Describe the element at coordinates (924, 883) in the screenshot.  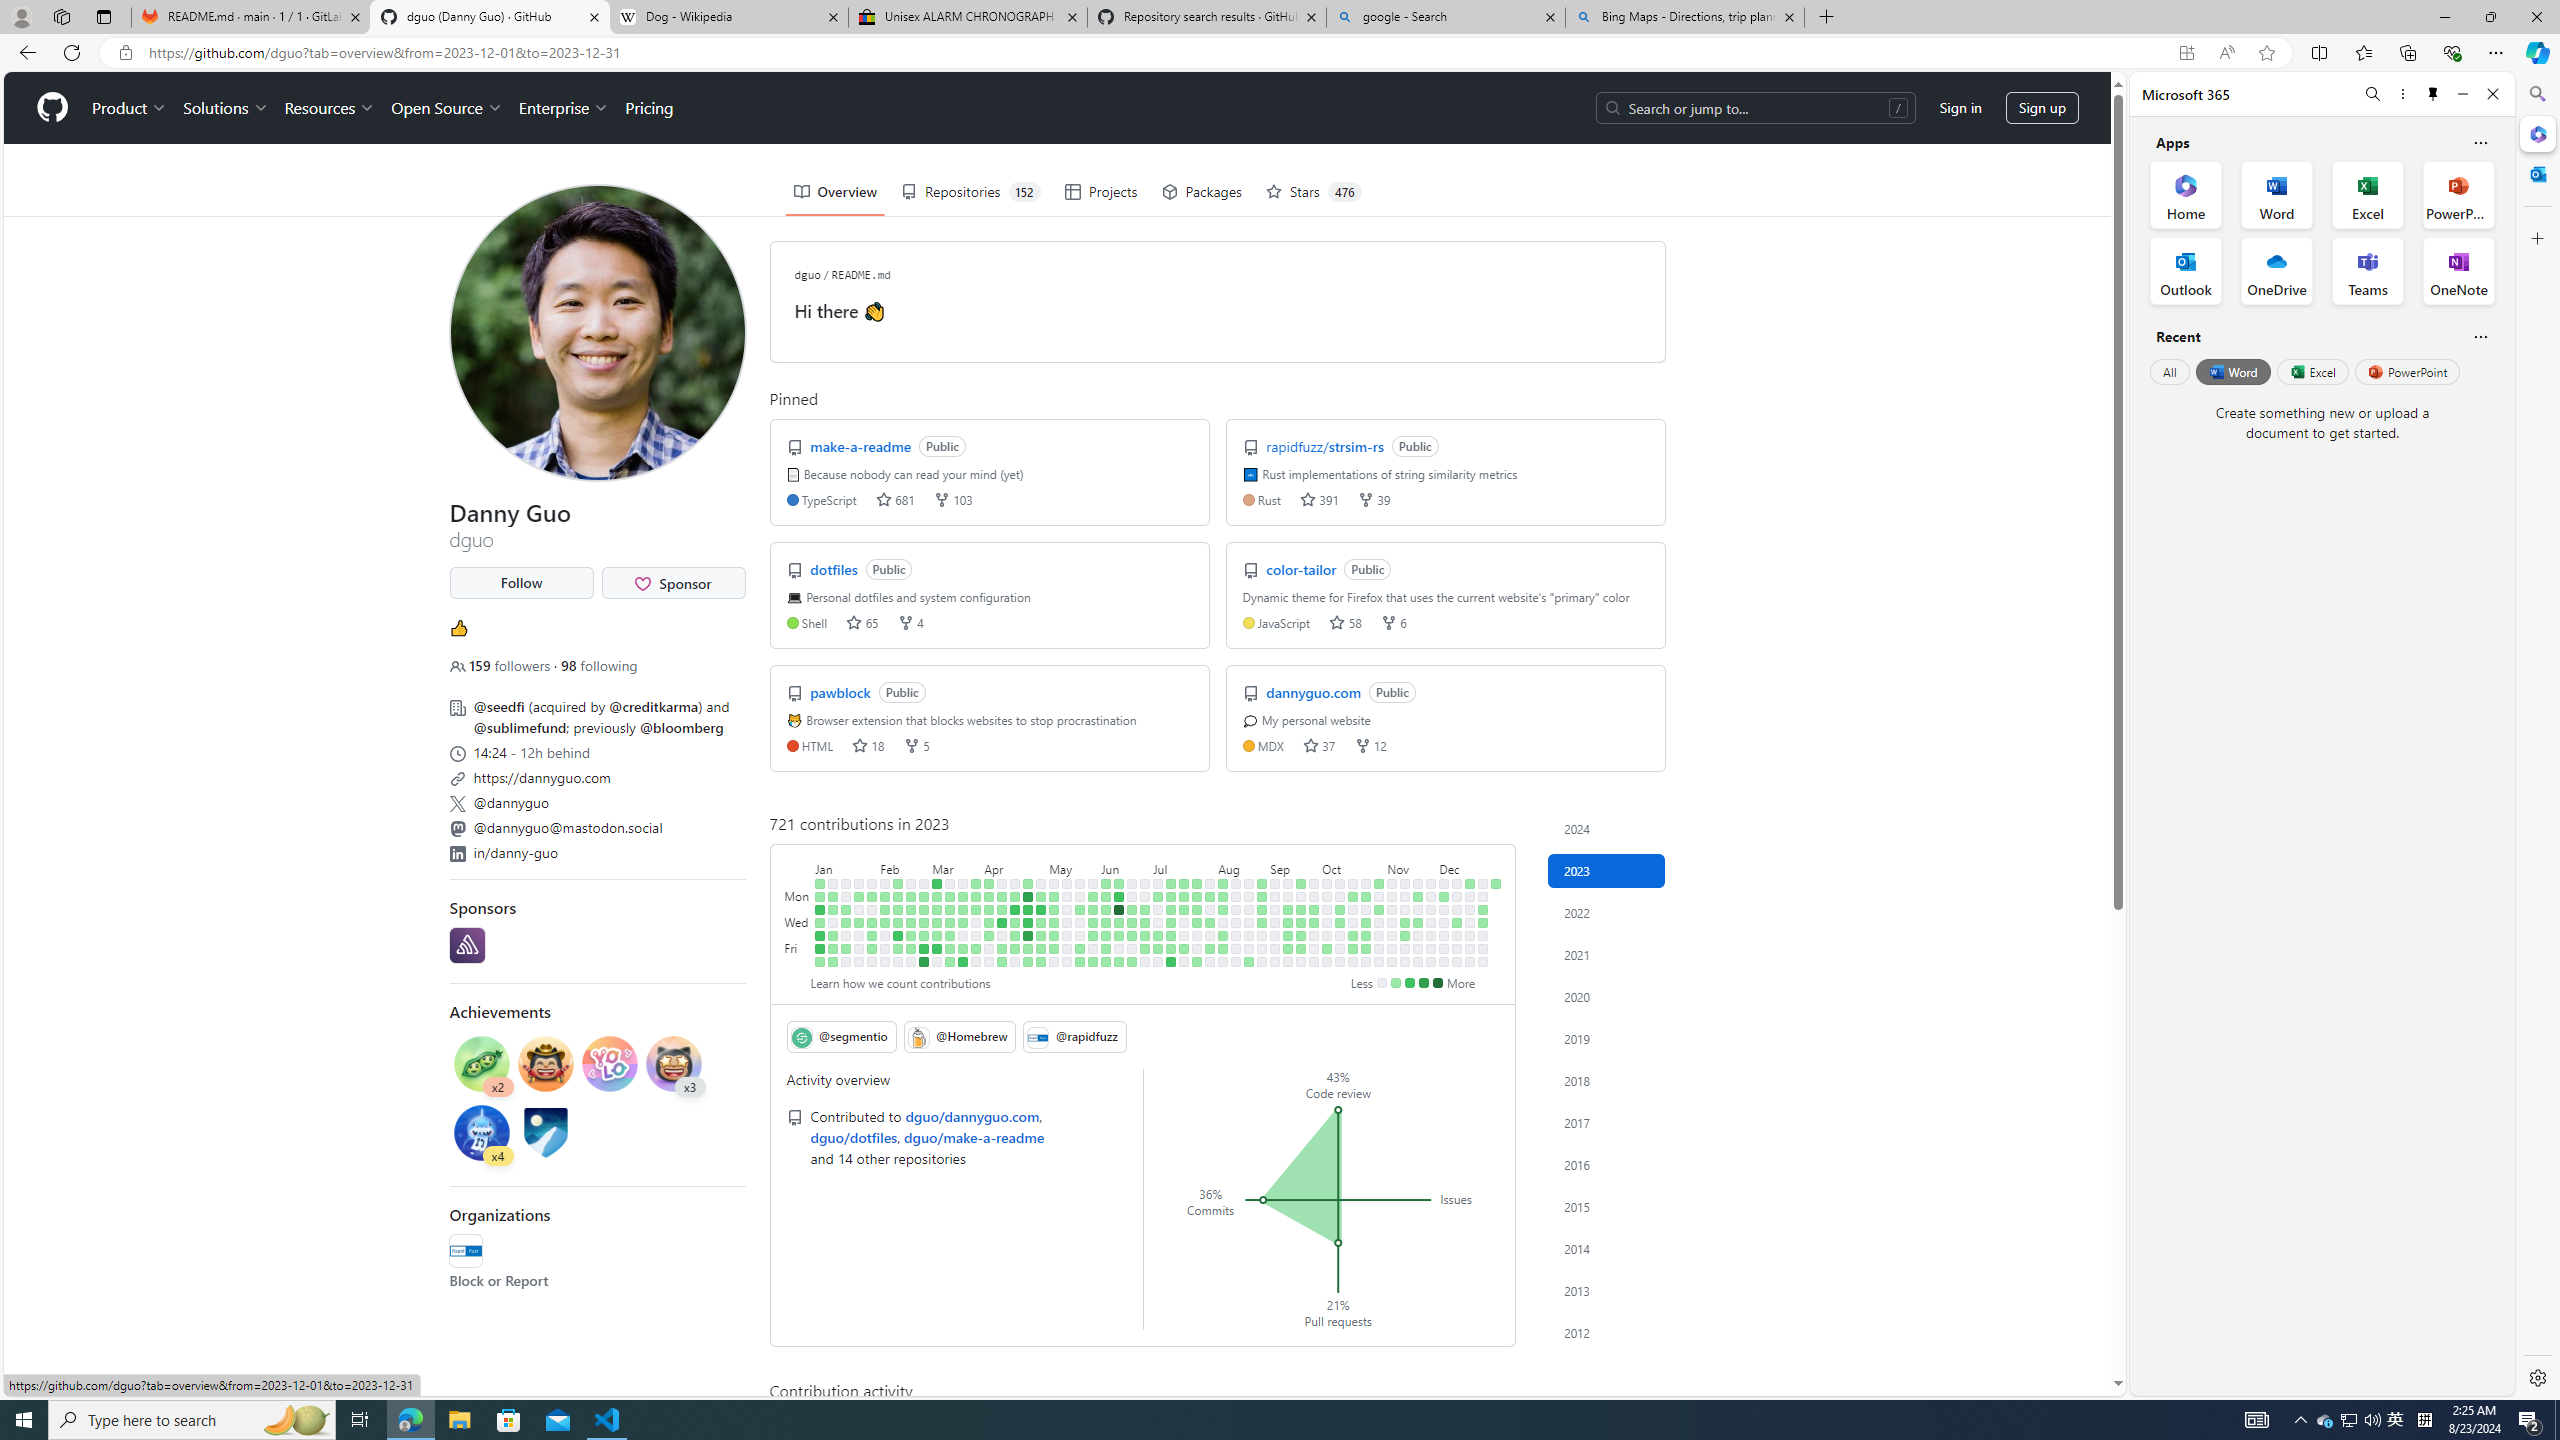
I see `No contributions on February 26th.` at that location.